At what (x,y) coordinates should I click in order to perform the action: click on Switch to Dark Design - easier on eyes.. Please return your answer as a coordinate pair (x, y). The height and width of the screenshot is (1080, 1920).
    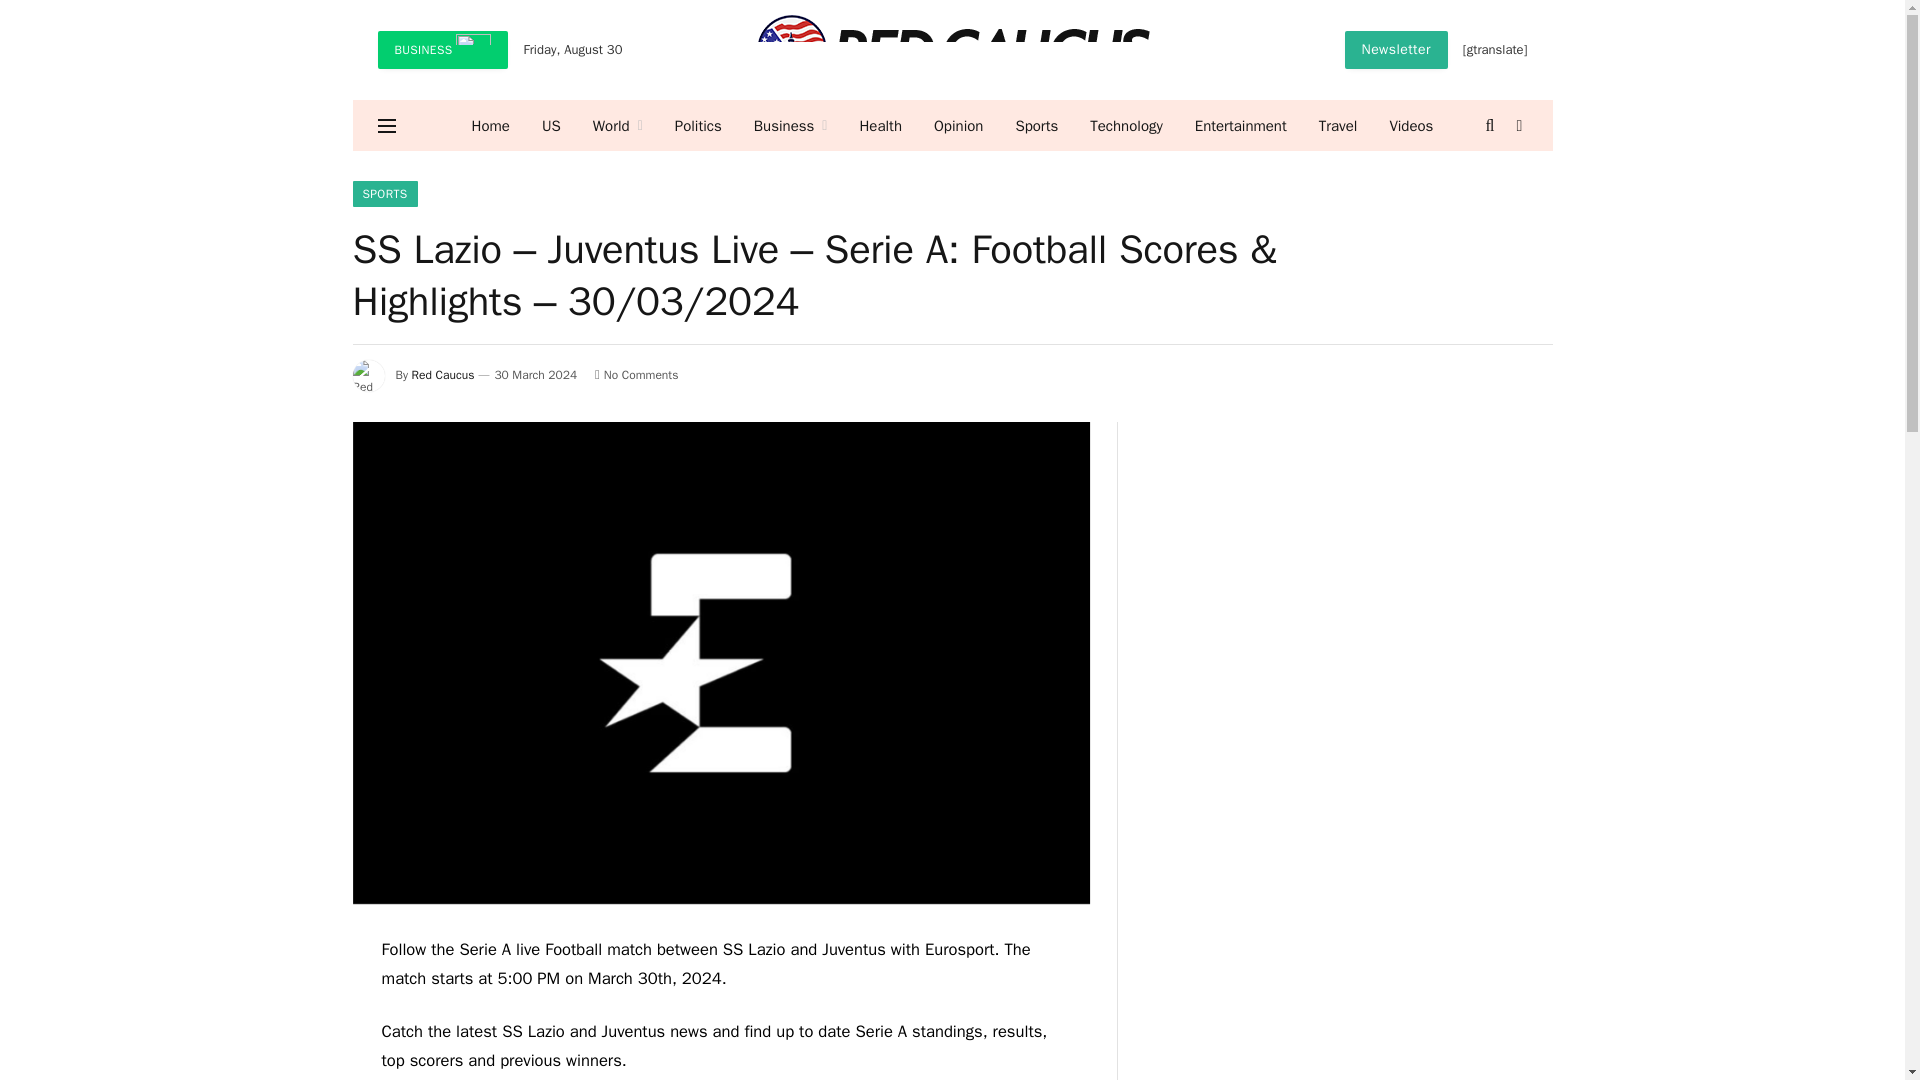
    Looking at the image, I should click on (1518, 125).